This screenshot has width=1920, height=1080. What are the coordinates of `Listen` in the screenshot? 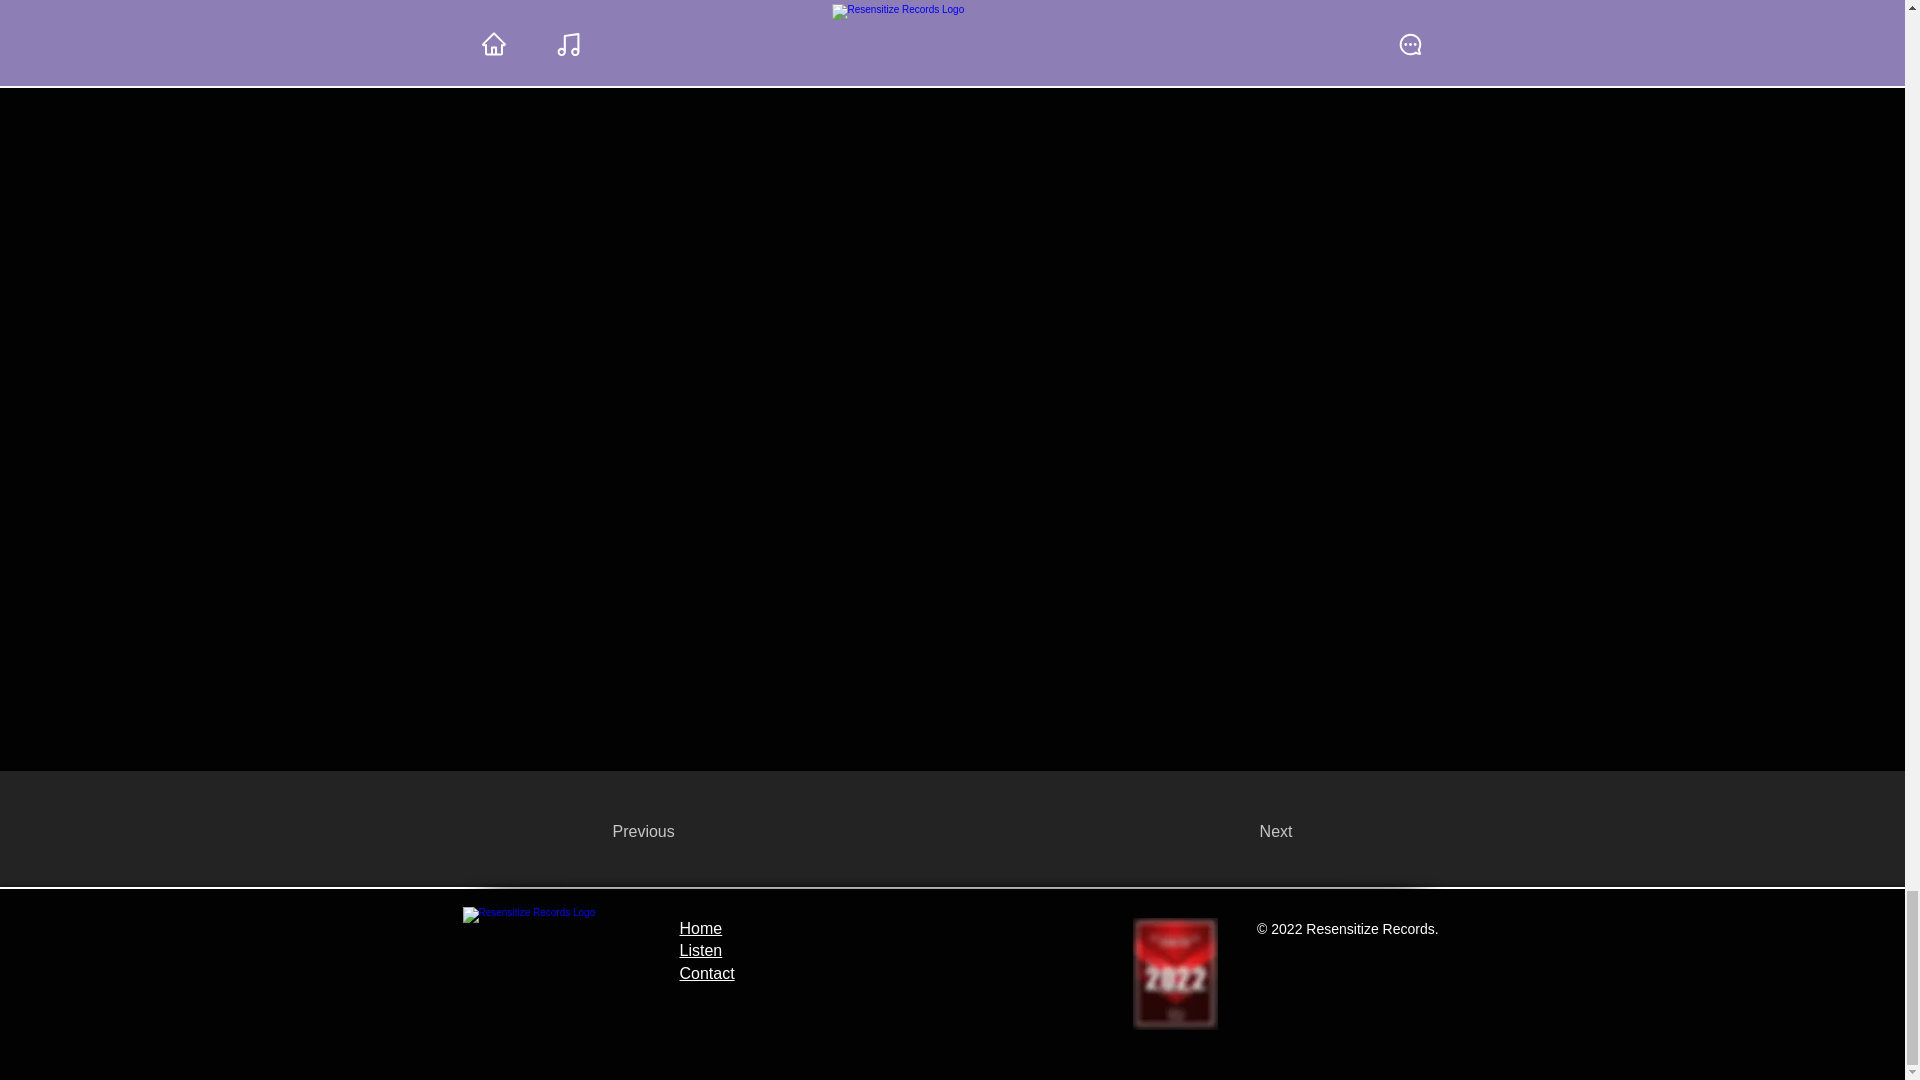 It's located at (701, 950).